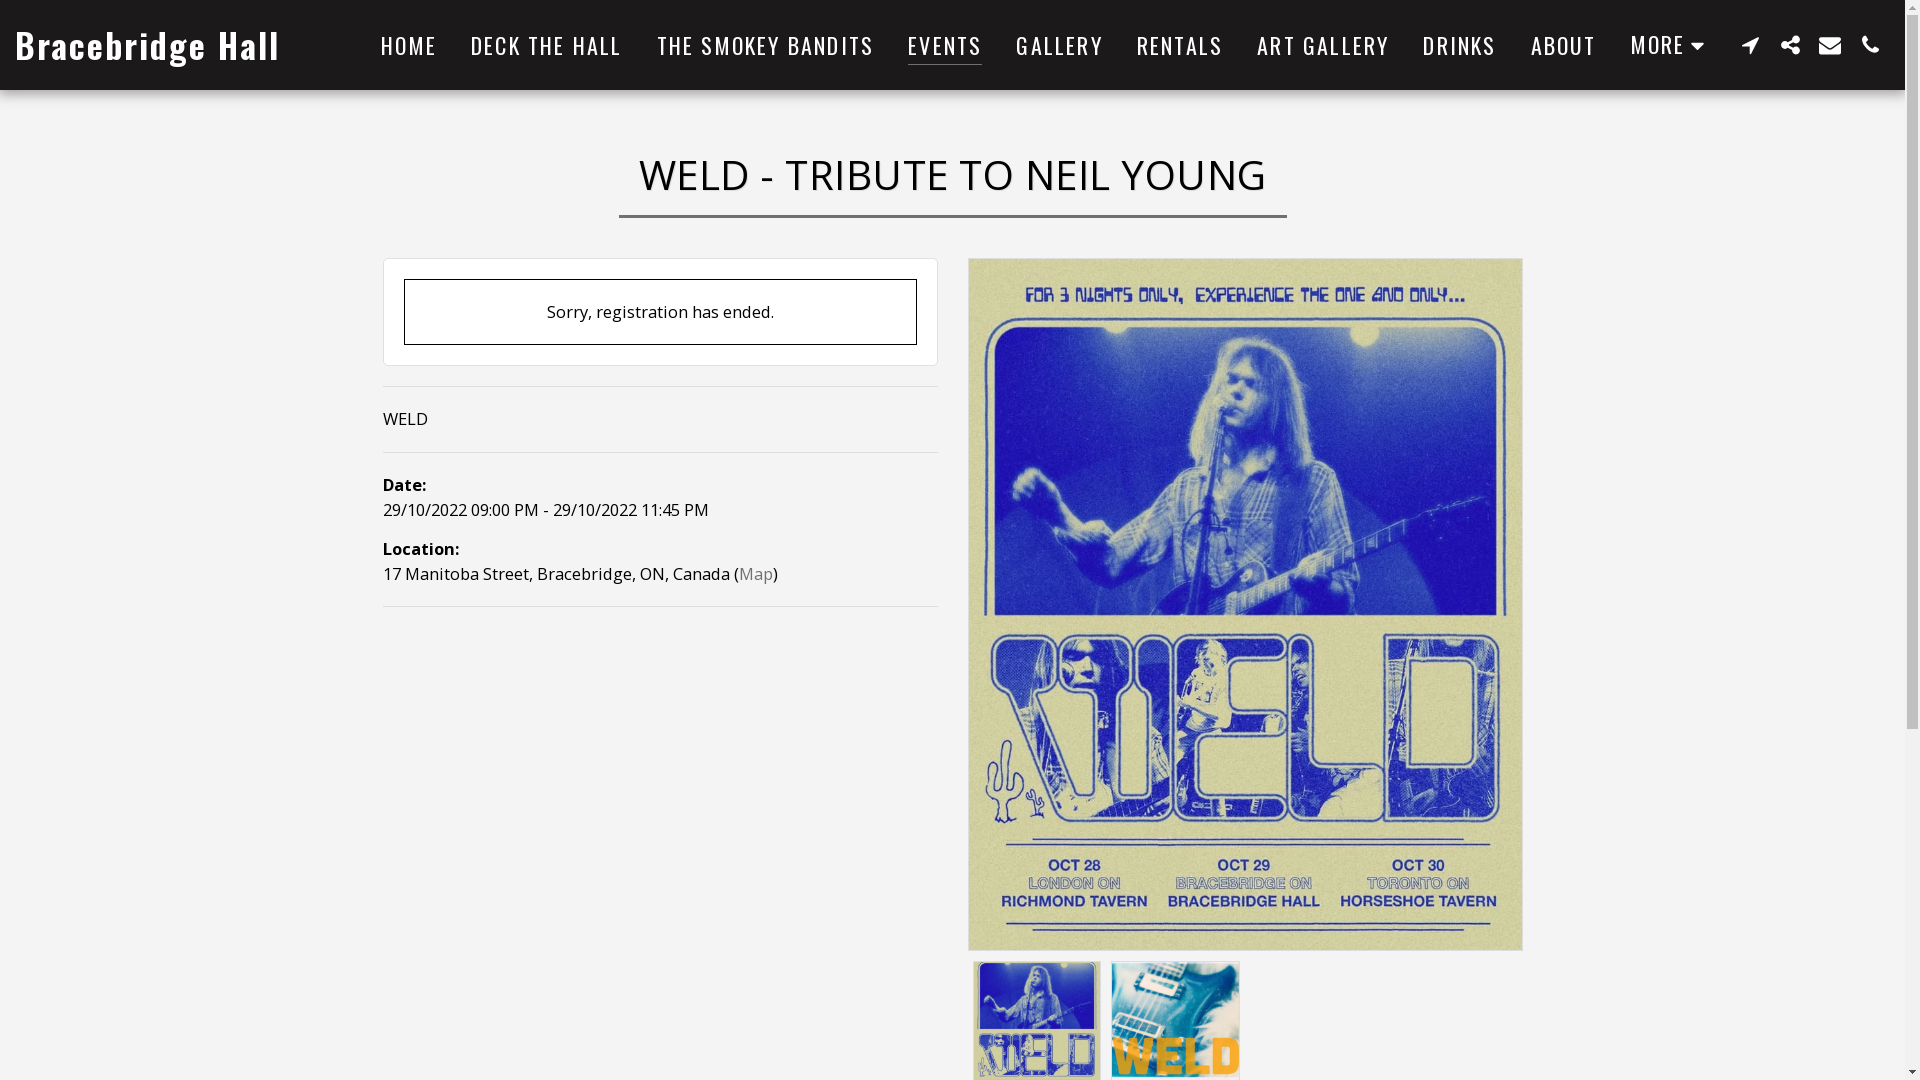 The image size is (1920, 1080). What do you see at coordinates (1180, 45) in the screenshot?
I see `RENTALS` at bounding box center [1180, 45].